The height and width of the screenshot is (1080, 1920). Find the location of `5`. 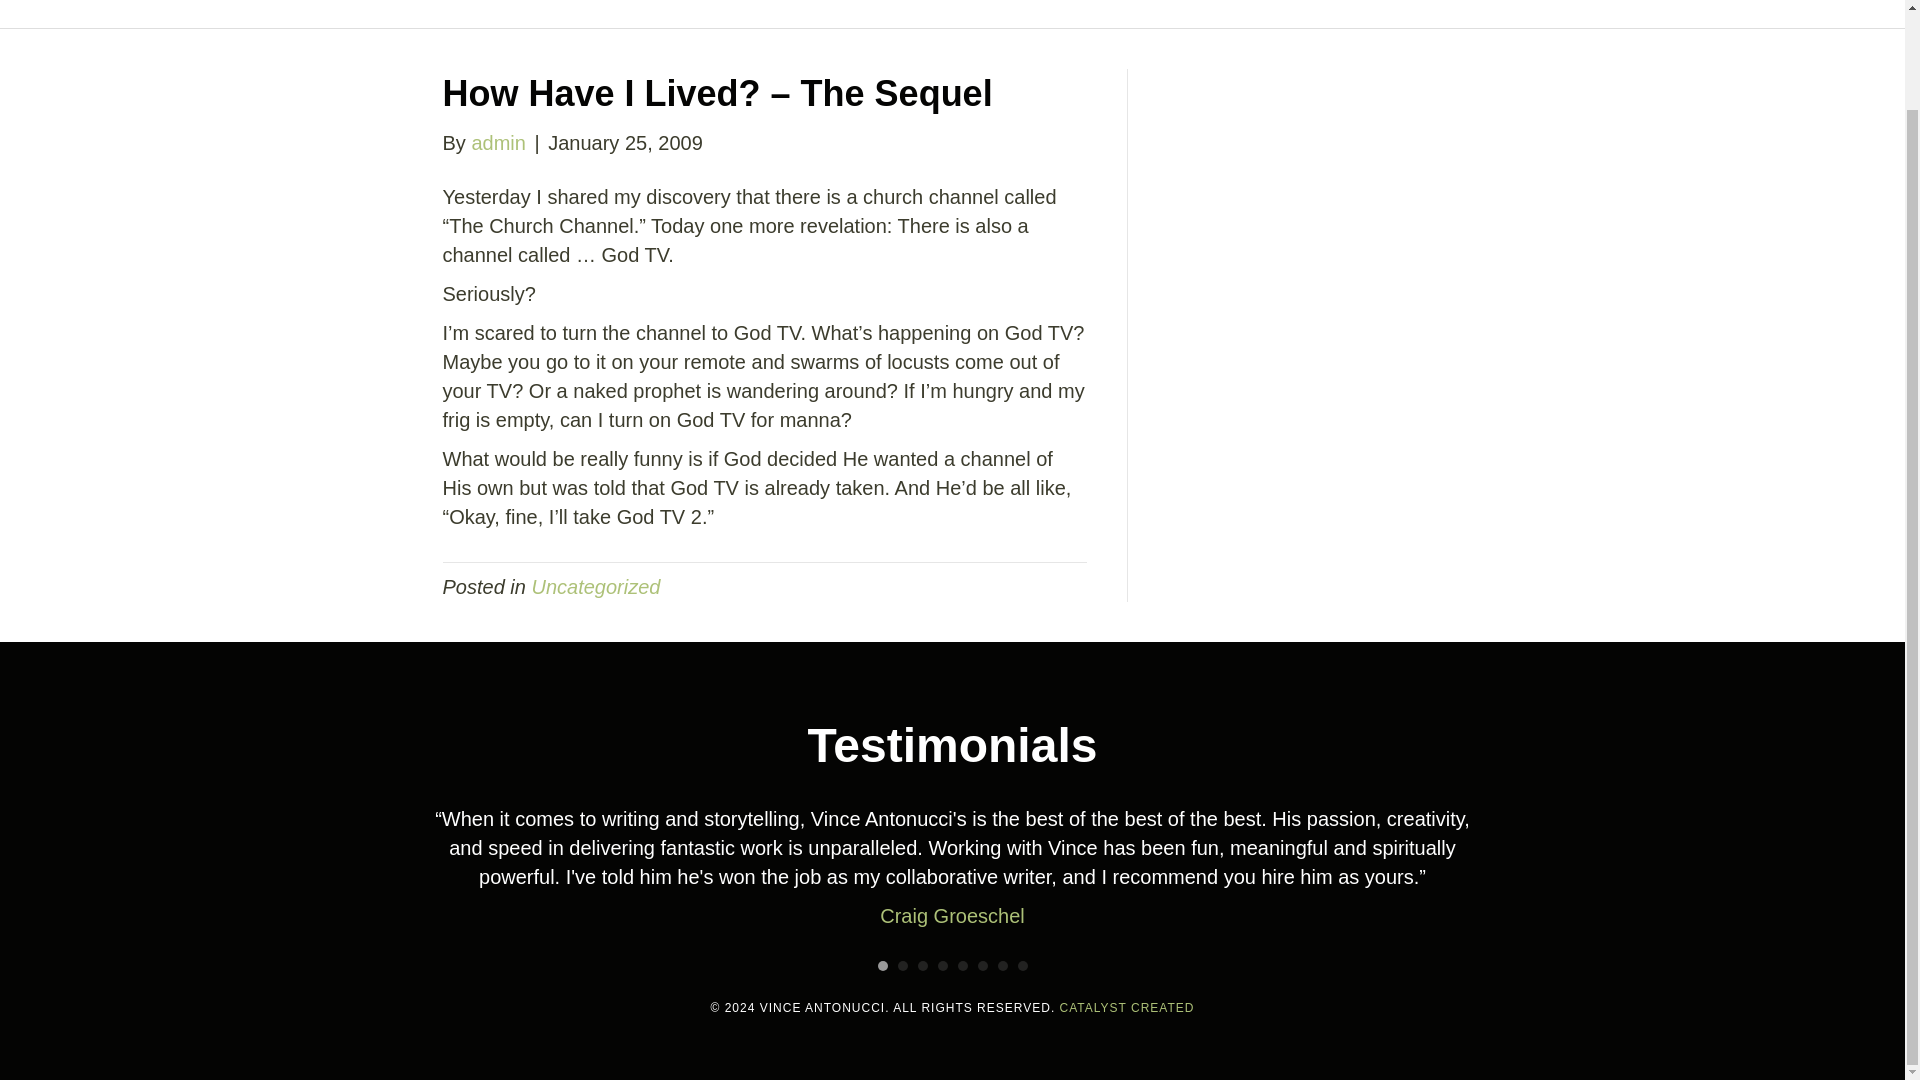

5 is located at coordinates (962, 966).